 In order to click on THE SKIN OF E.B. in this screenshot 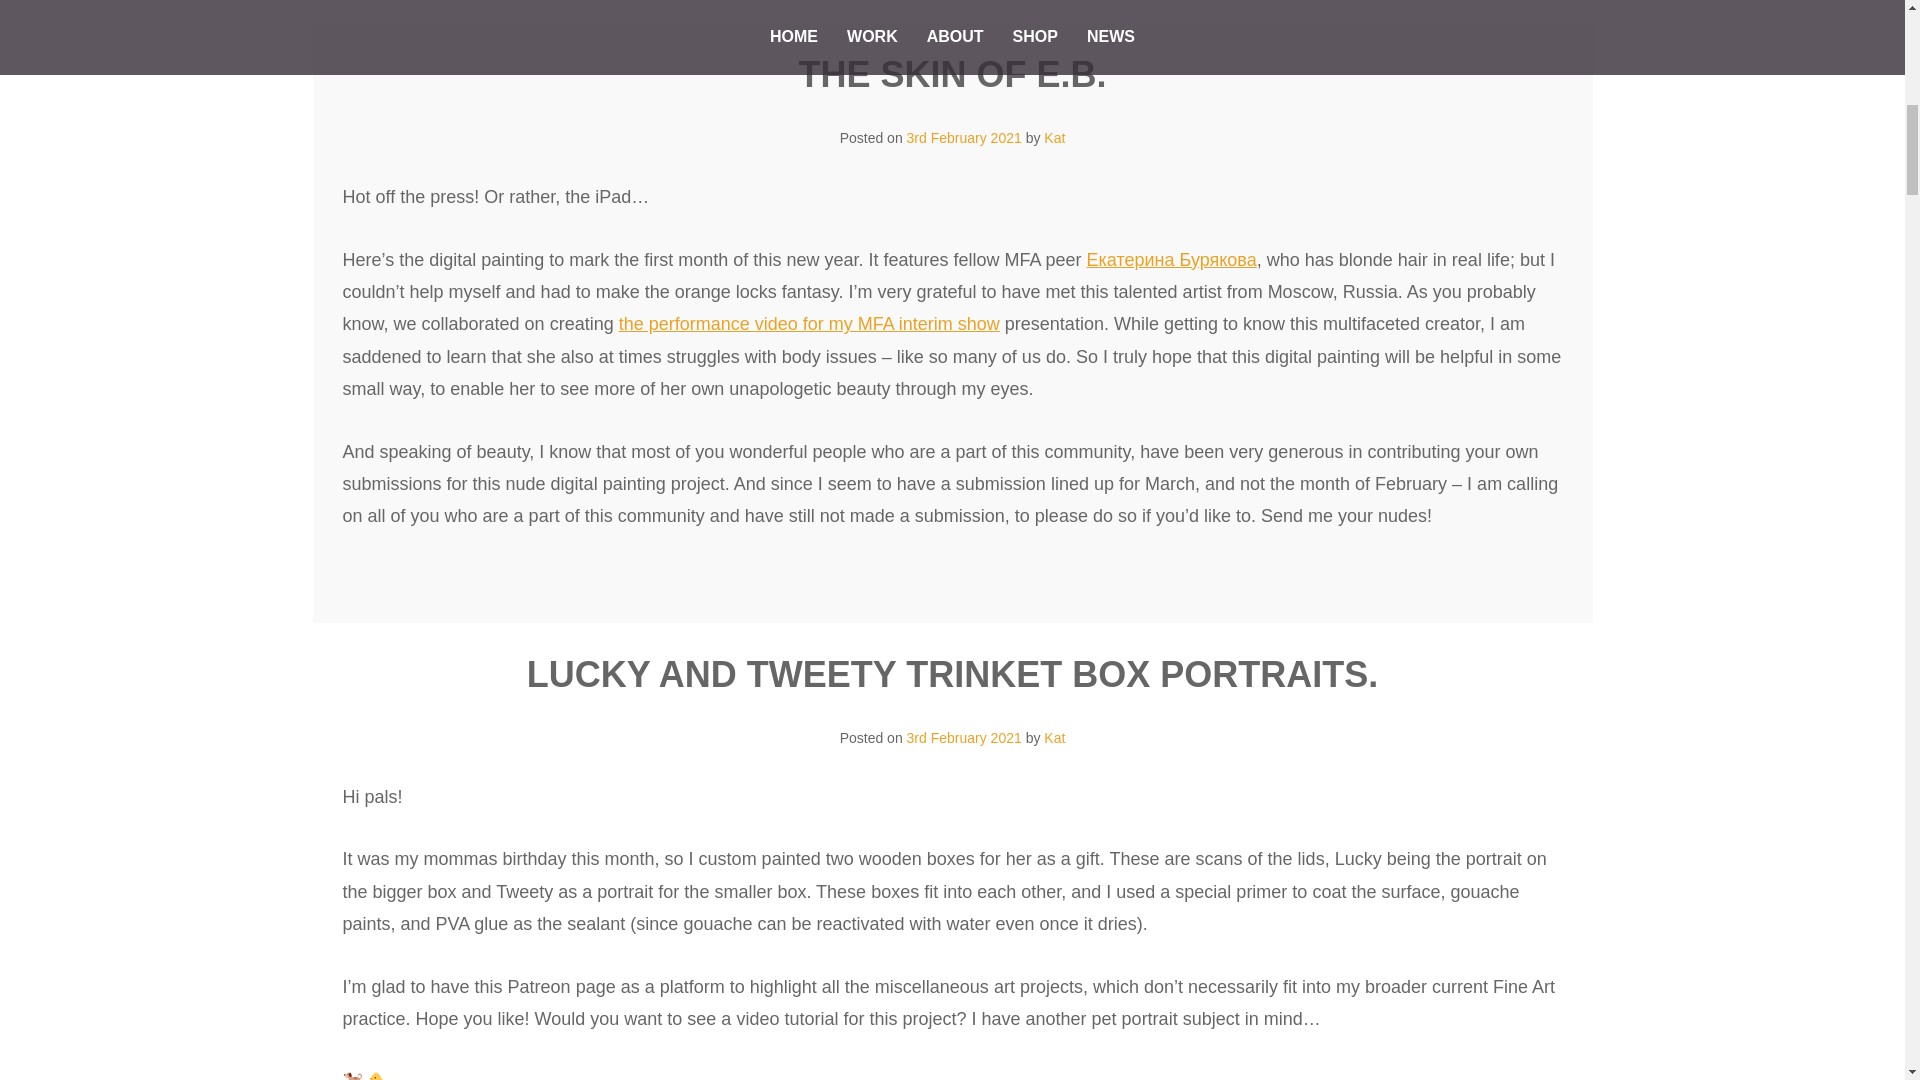, I will do `click(952, 74)`.